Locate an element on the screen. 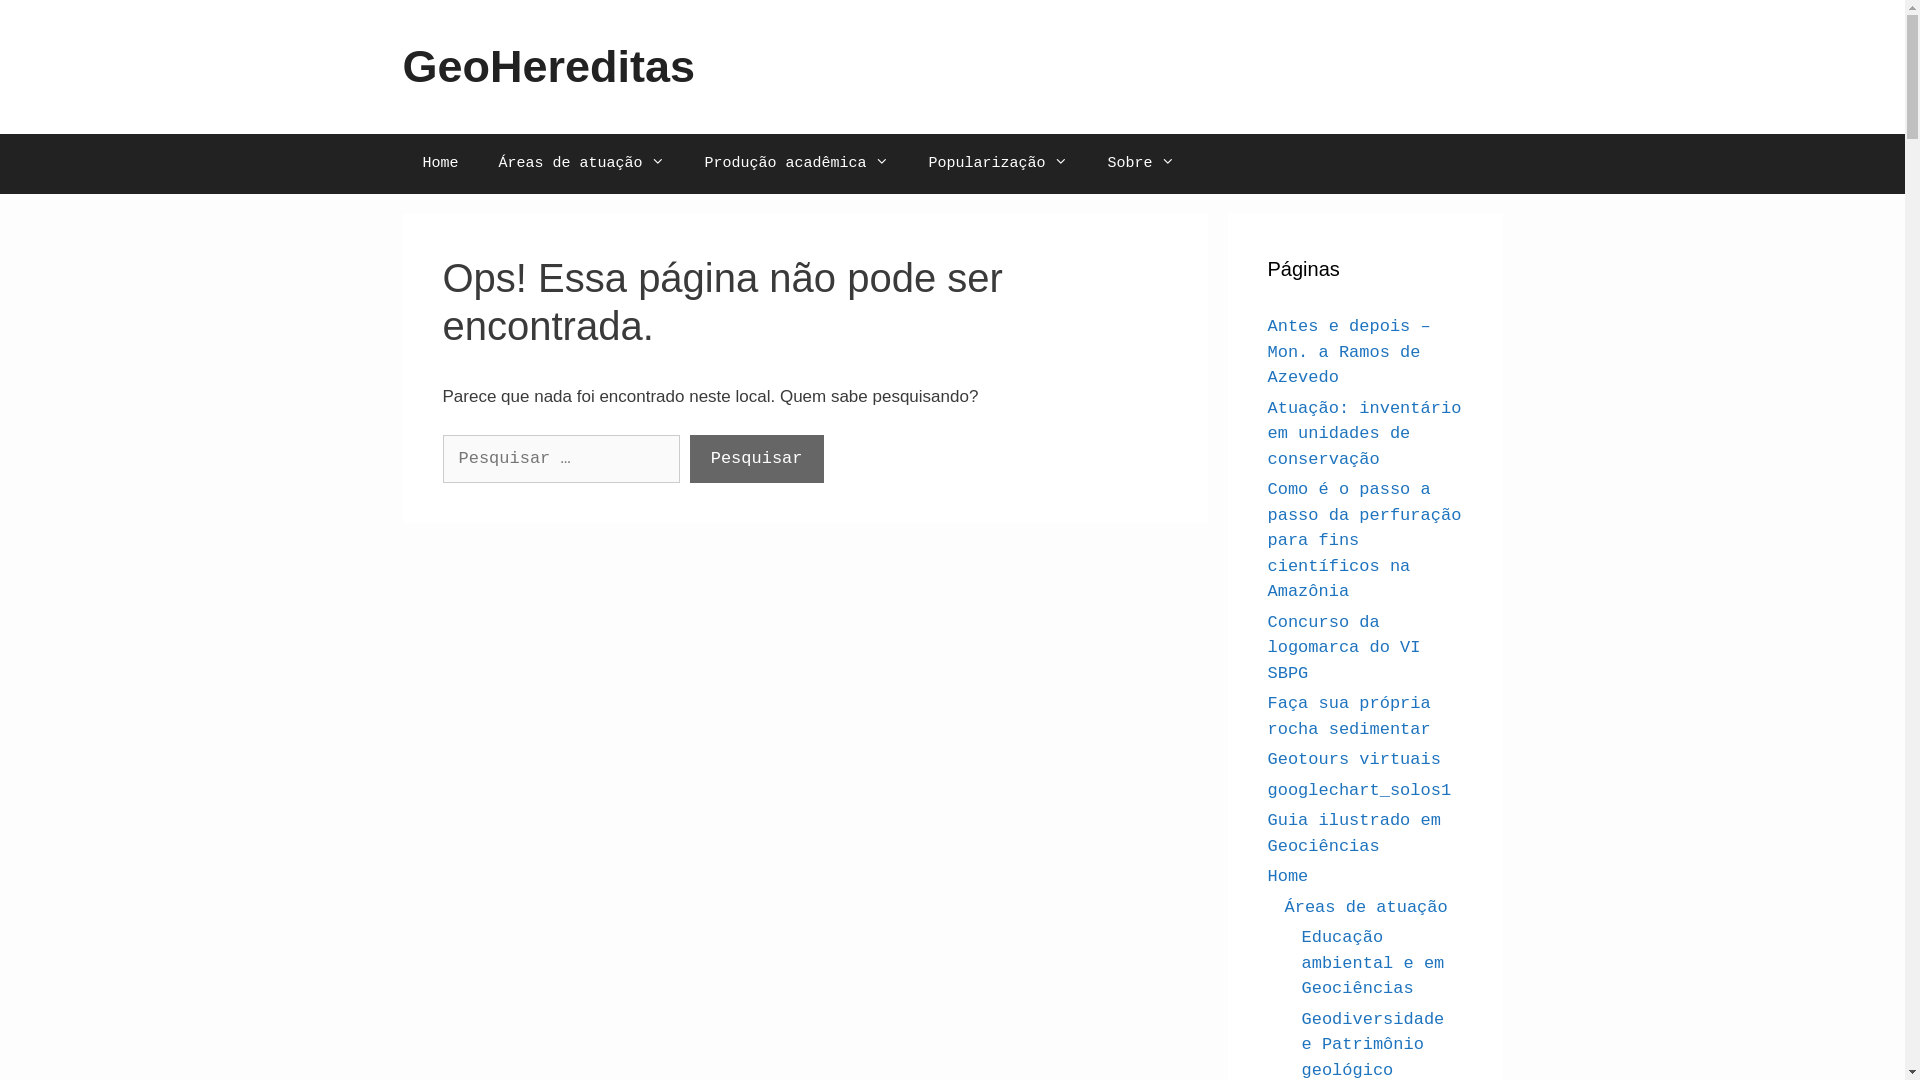 This screenshot has width=1920, height=1080. Geotours virtuais is located at coordinates (1354, 760).